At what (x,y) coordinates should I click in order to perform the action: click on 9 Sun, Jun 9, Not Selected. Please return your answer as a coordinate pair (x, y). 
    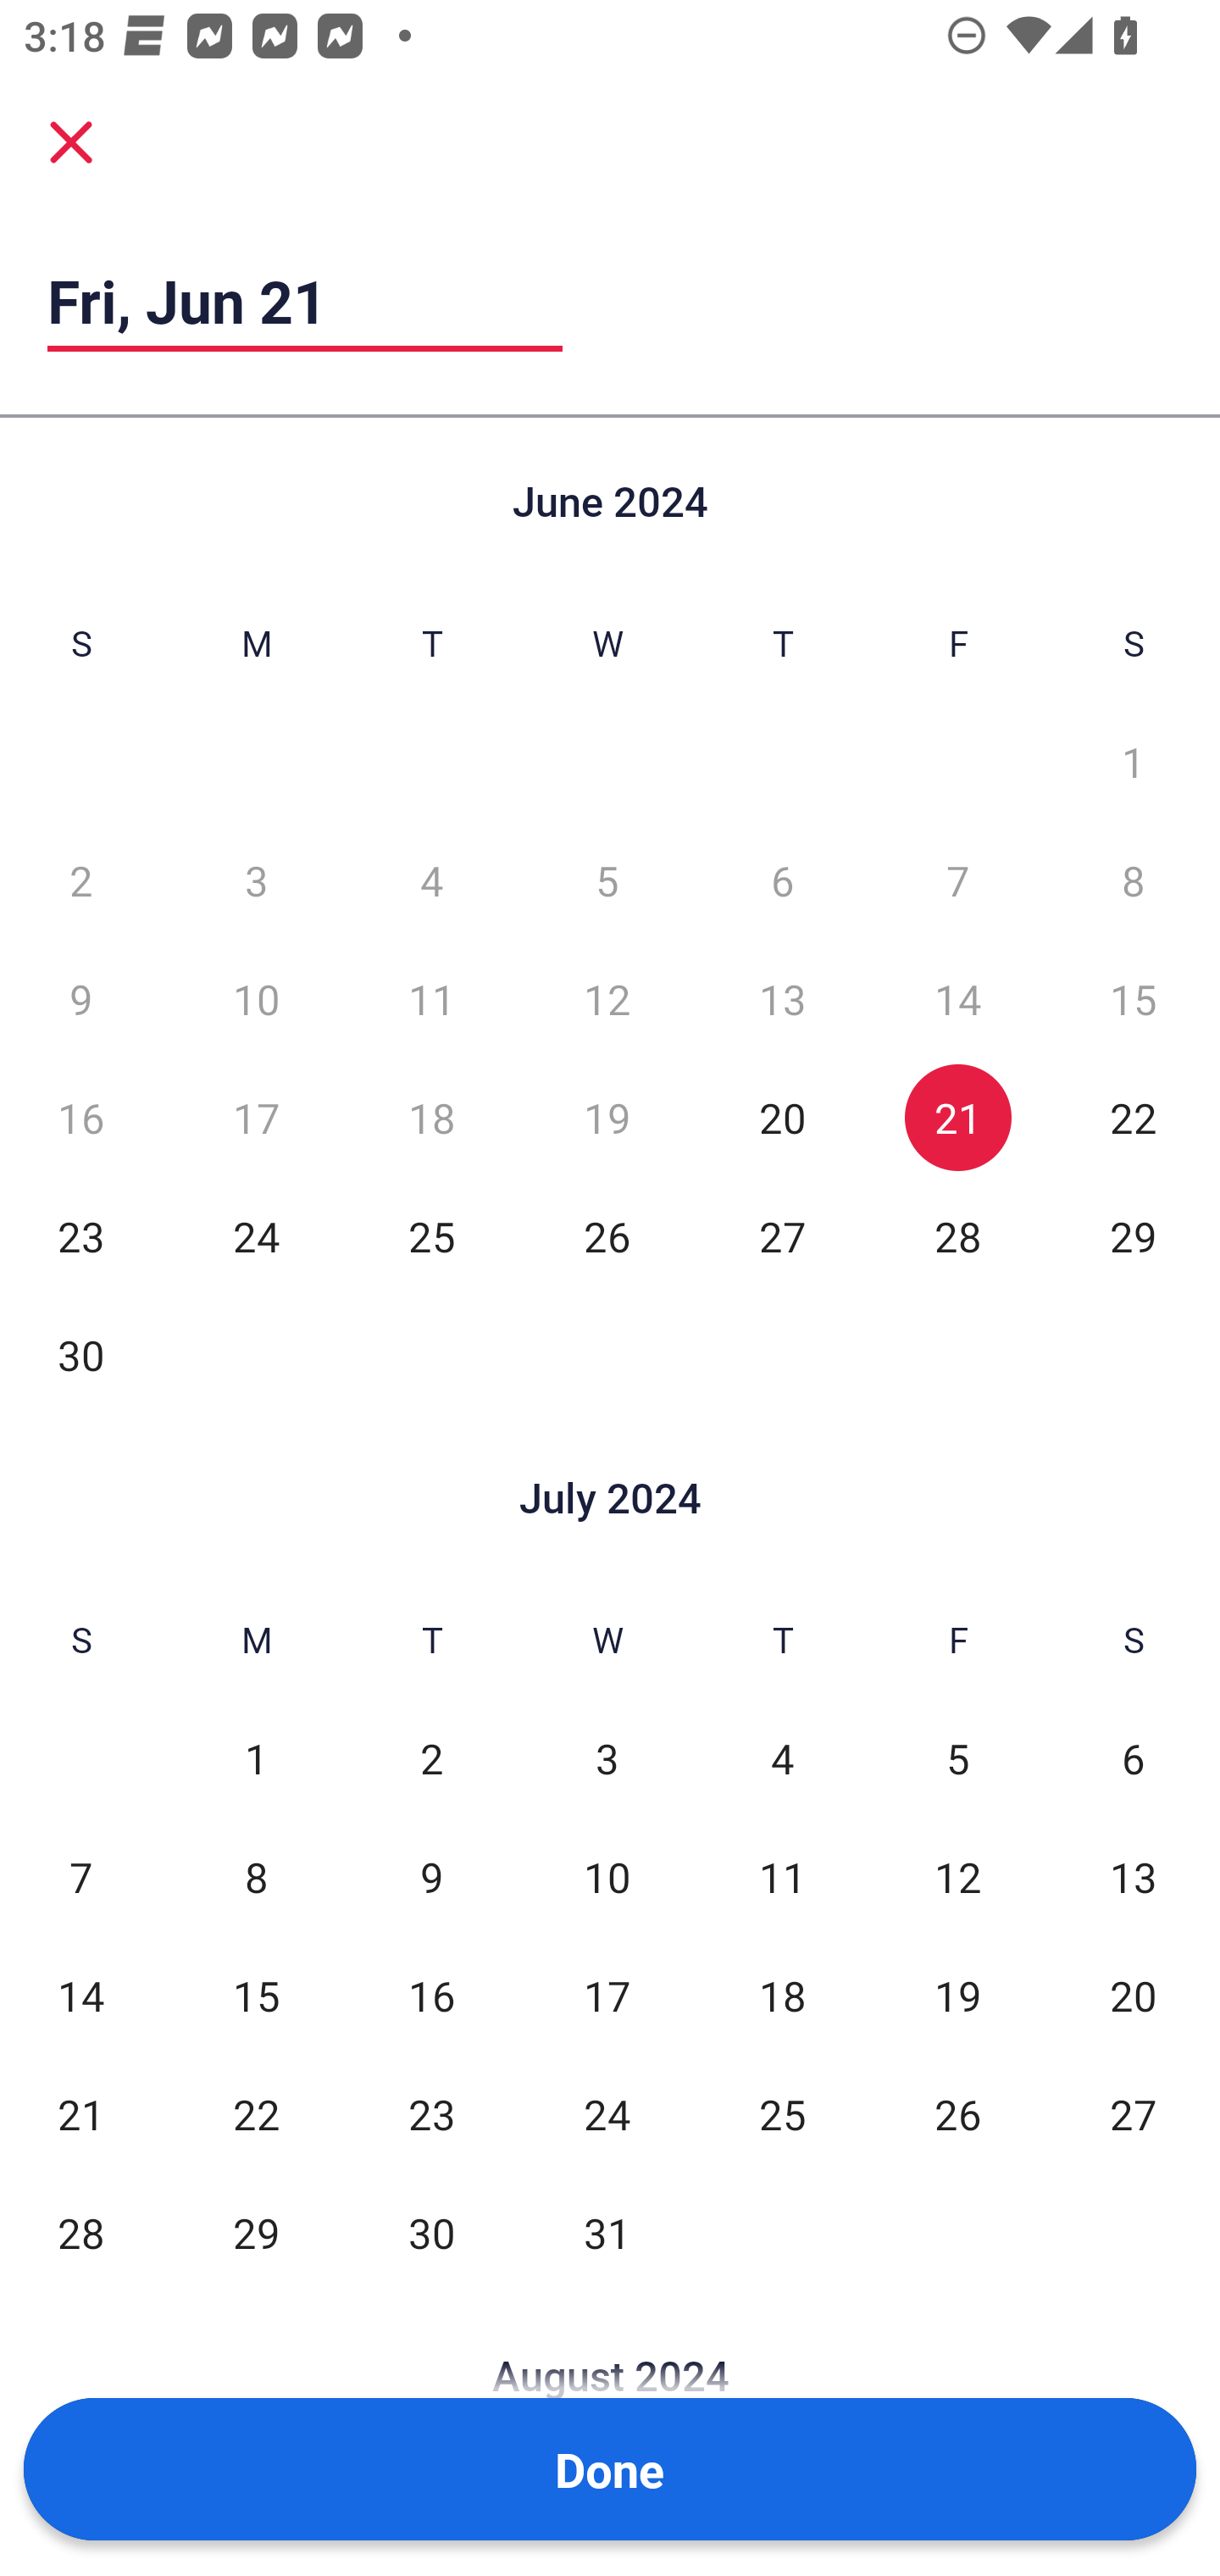
    Looking at the image, I should click on (80, 999).